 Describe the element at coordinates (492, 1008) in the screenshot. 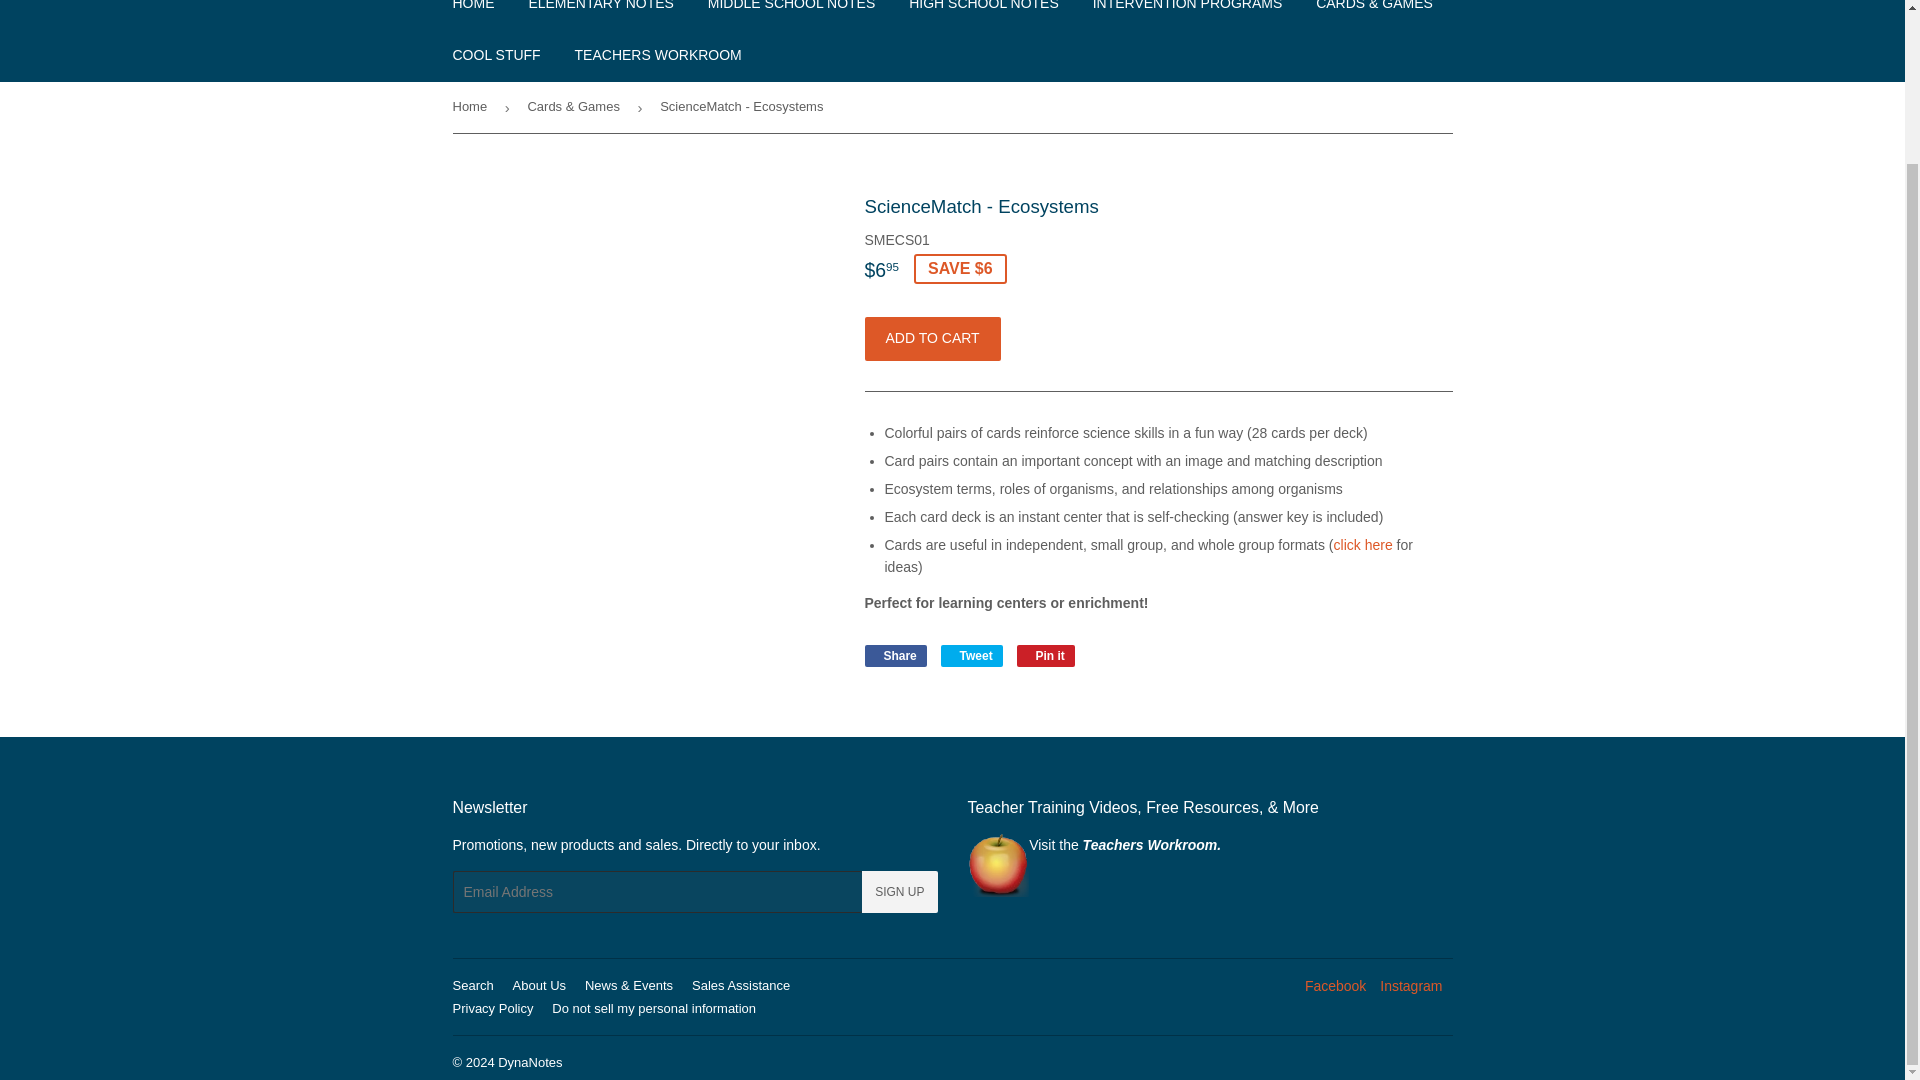

I see `Privacy Policy` at that location.